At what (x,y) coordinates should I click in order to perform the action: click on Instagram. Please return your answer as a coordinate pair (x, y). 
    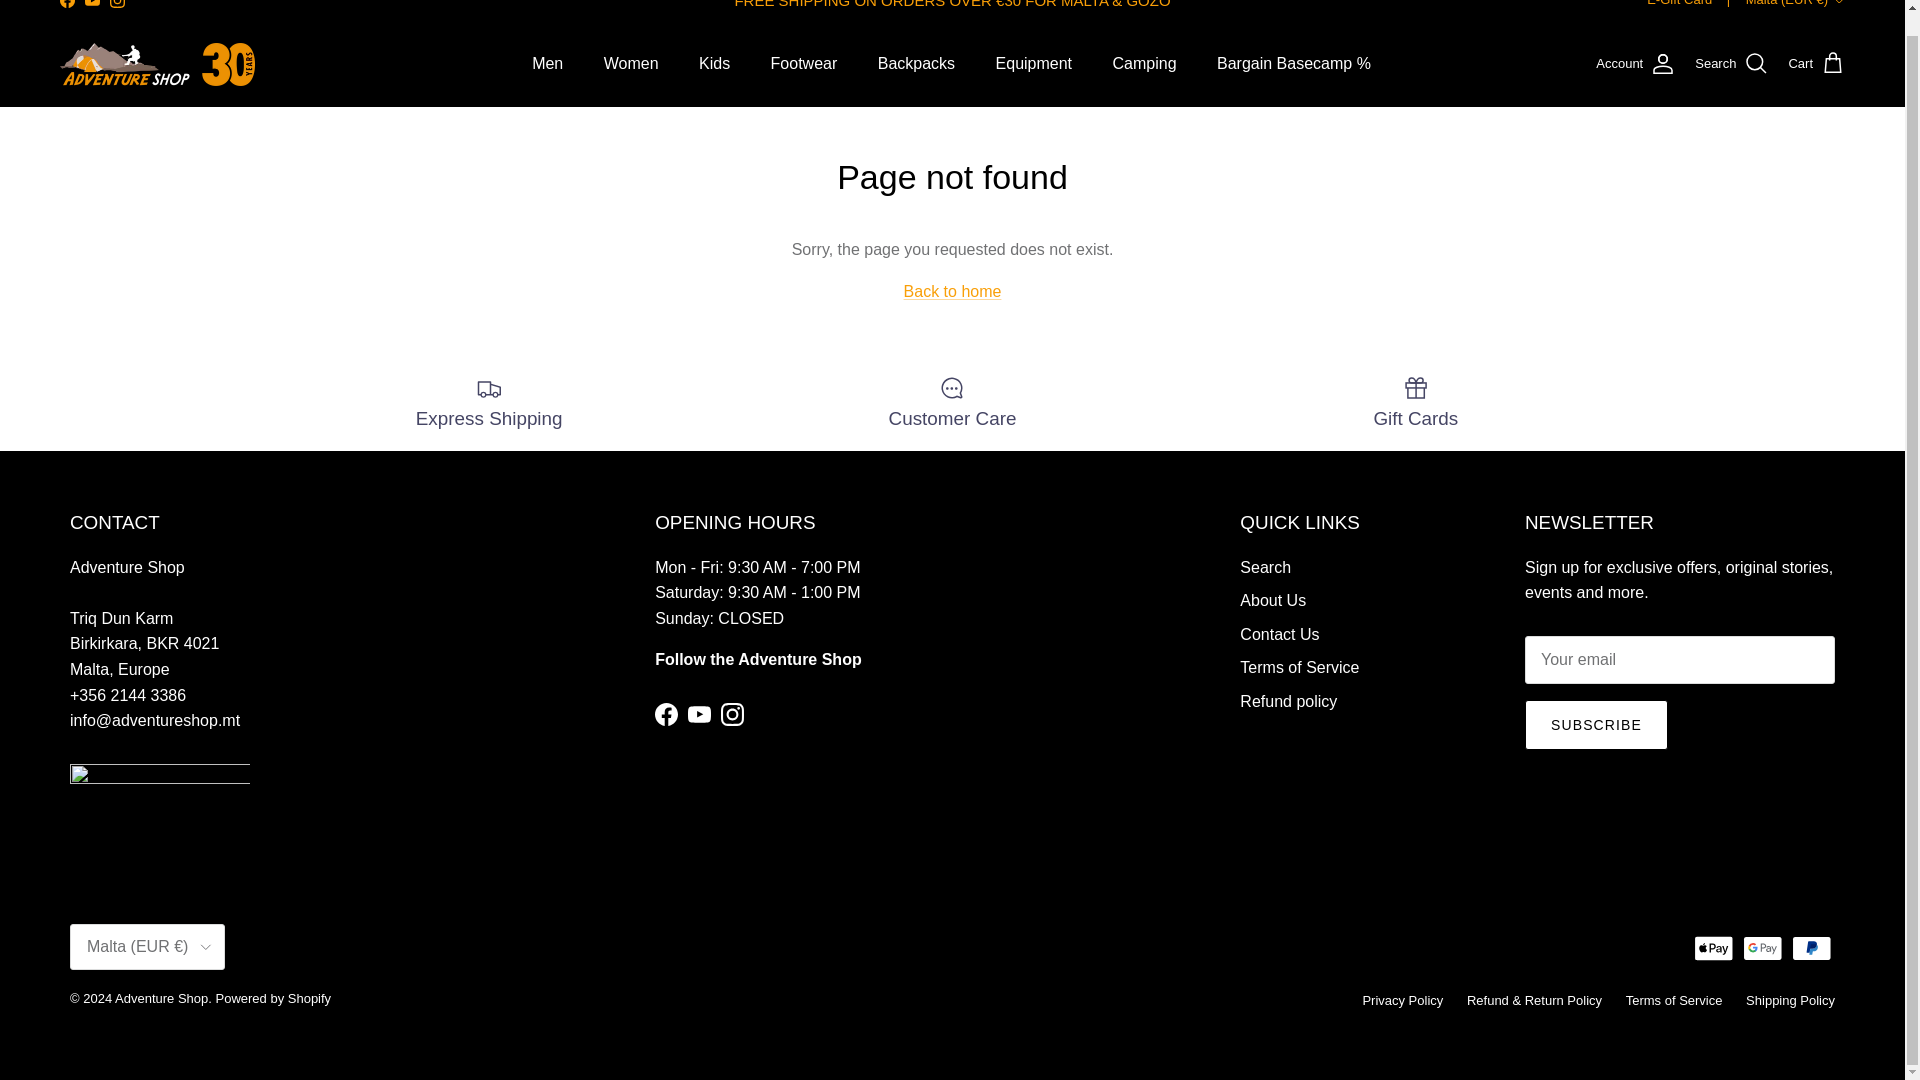
    Looking at the image, I should click on (116, 4).